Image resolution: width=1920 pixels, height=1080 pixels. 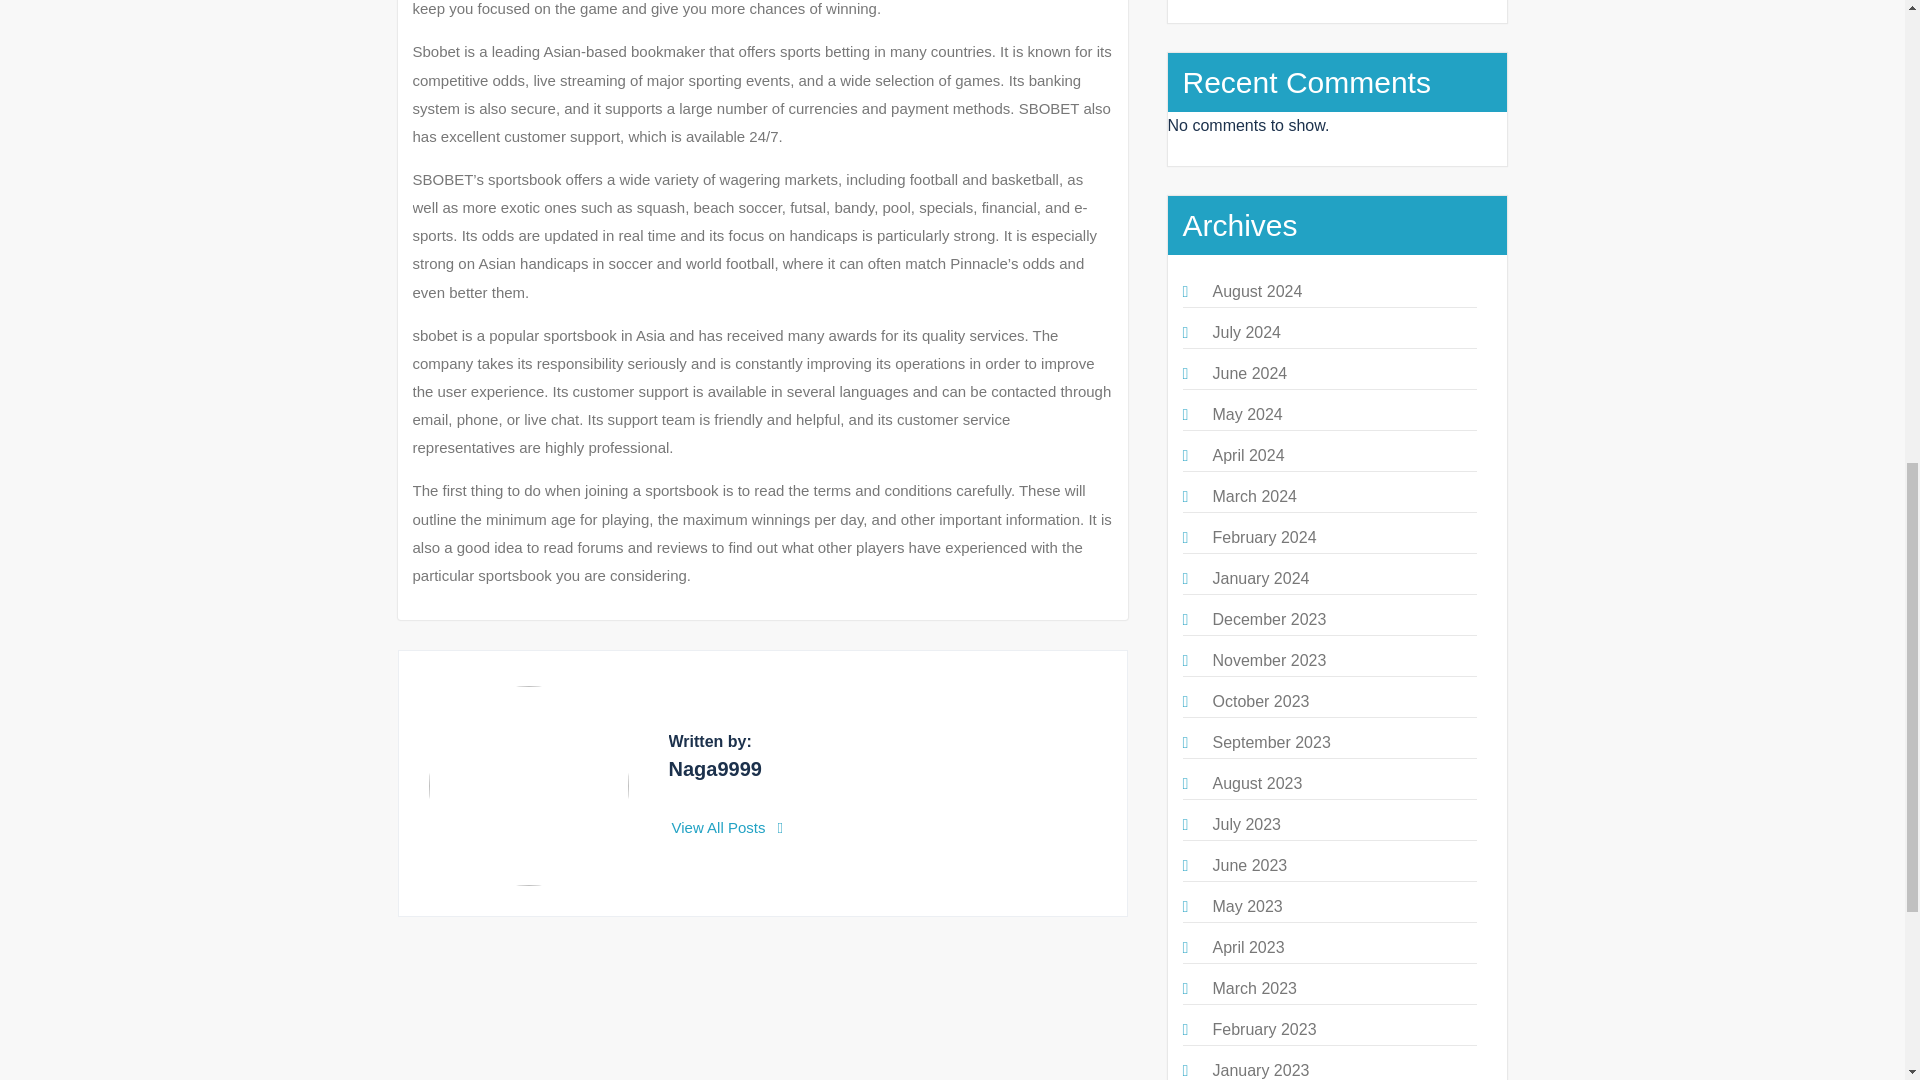 I want to click on January 2023, so click(x=1260, y=1070).